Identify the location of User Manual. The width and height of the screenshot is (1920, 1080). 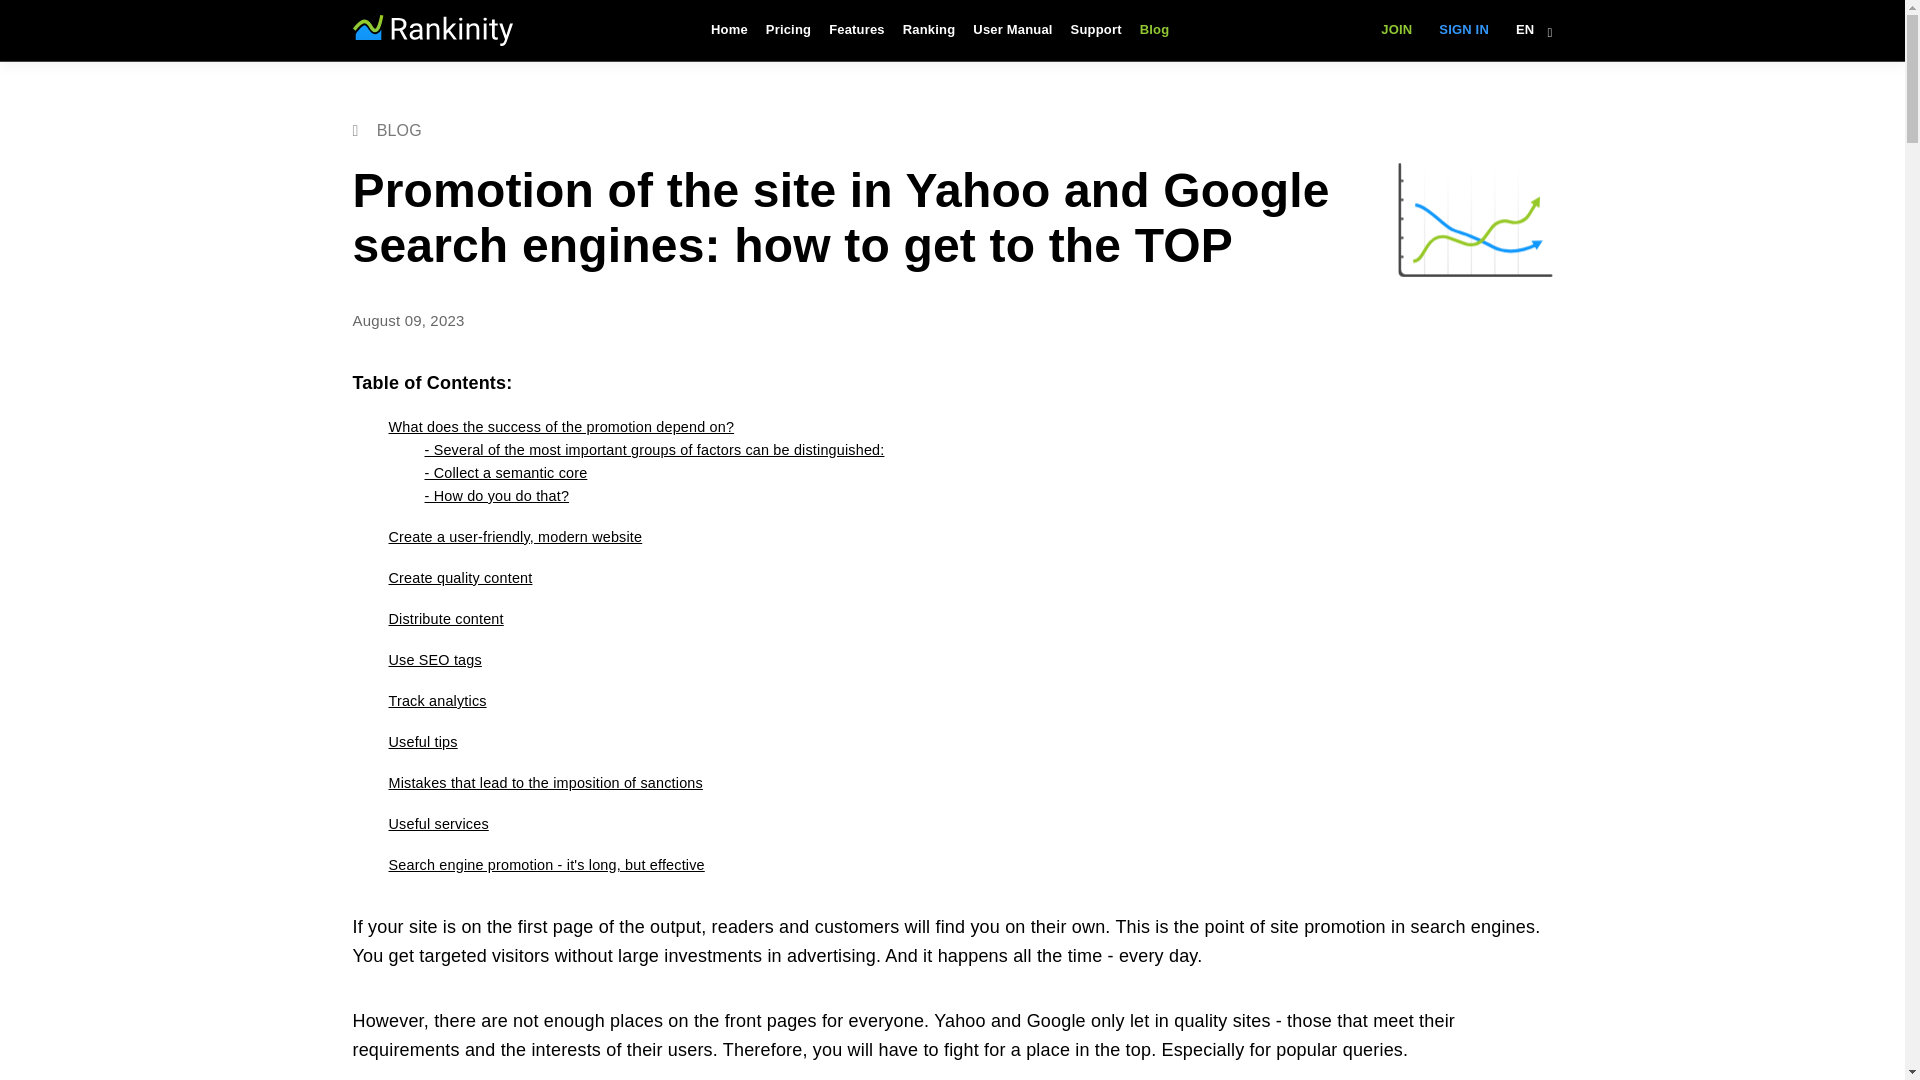
(1012, 30).